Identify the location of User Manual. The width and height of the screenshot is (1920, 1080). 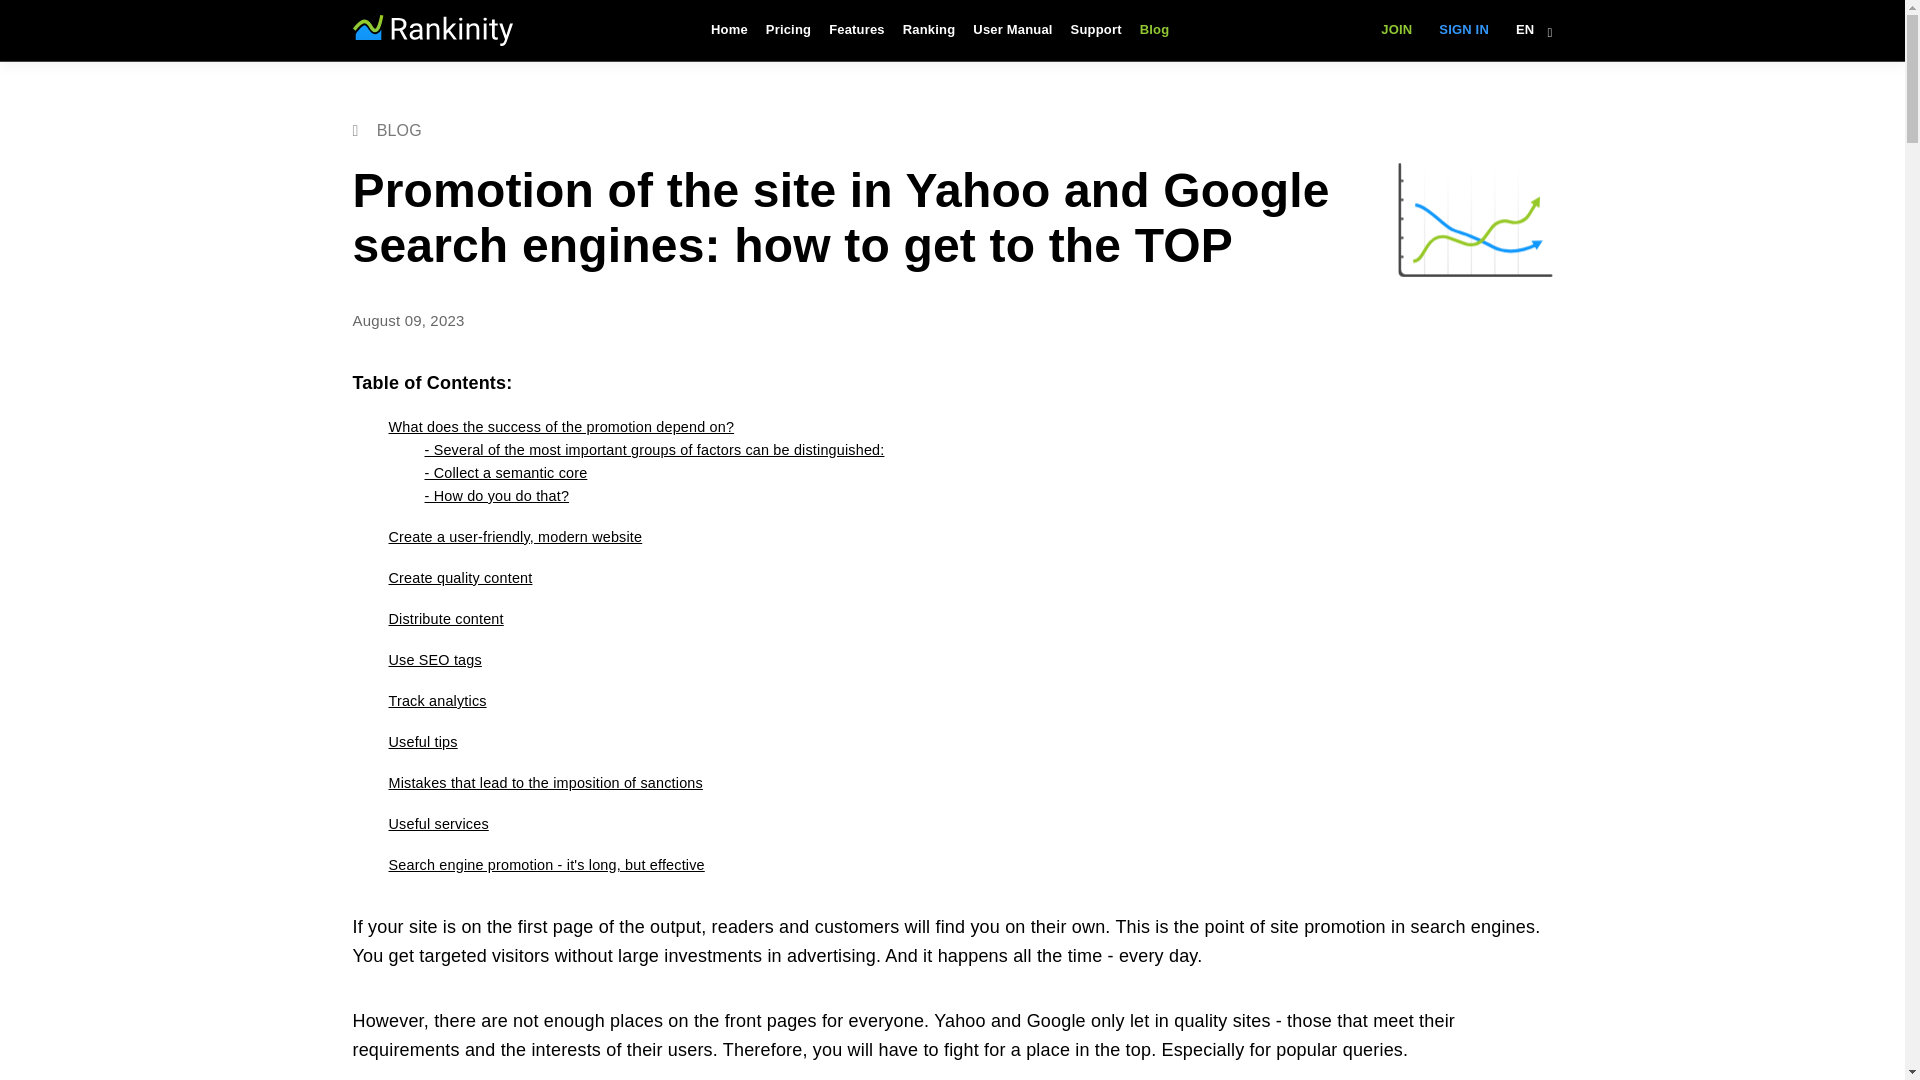
(1012, 30).